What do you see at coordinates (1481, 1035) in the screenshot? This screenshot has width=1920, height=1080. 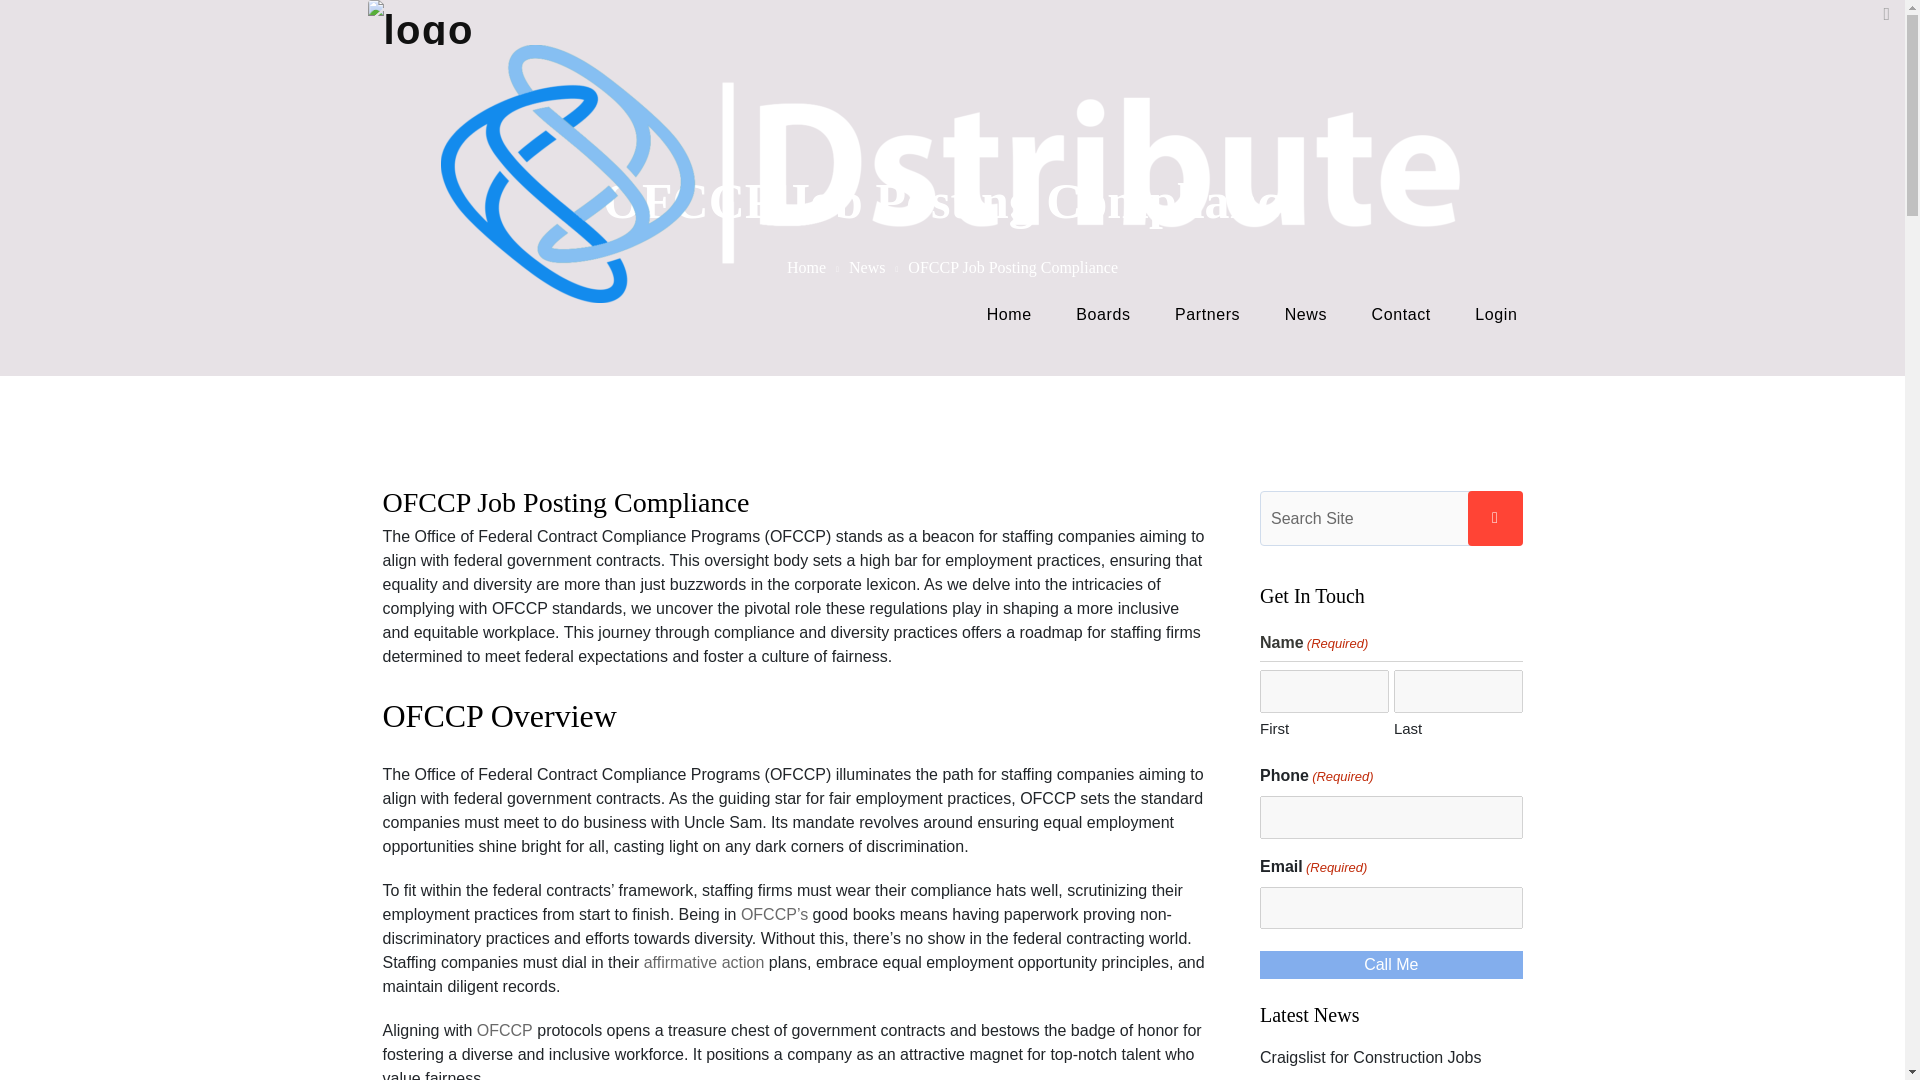 I see `Subscribe` at bounding box center [1481, 1035].